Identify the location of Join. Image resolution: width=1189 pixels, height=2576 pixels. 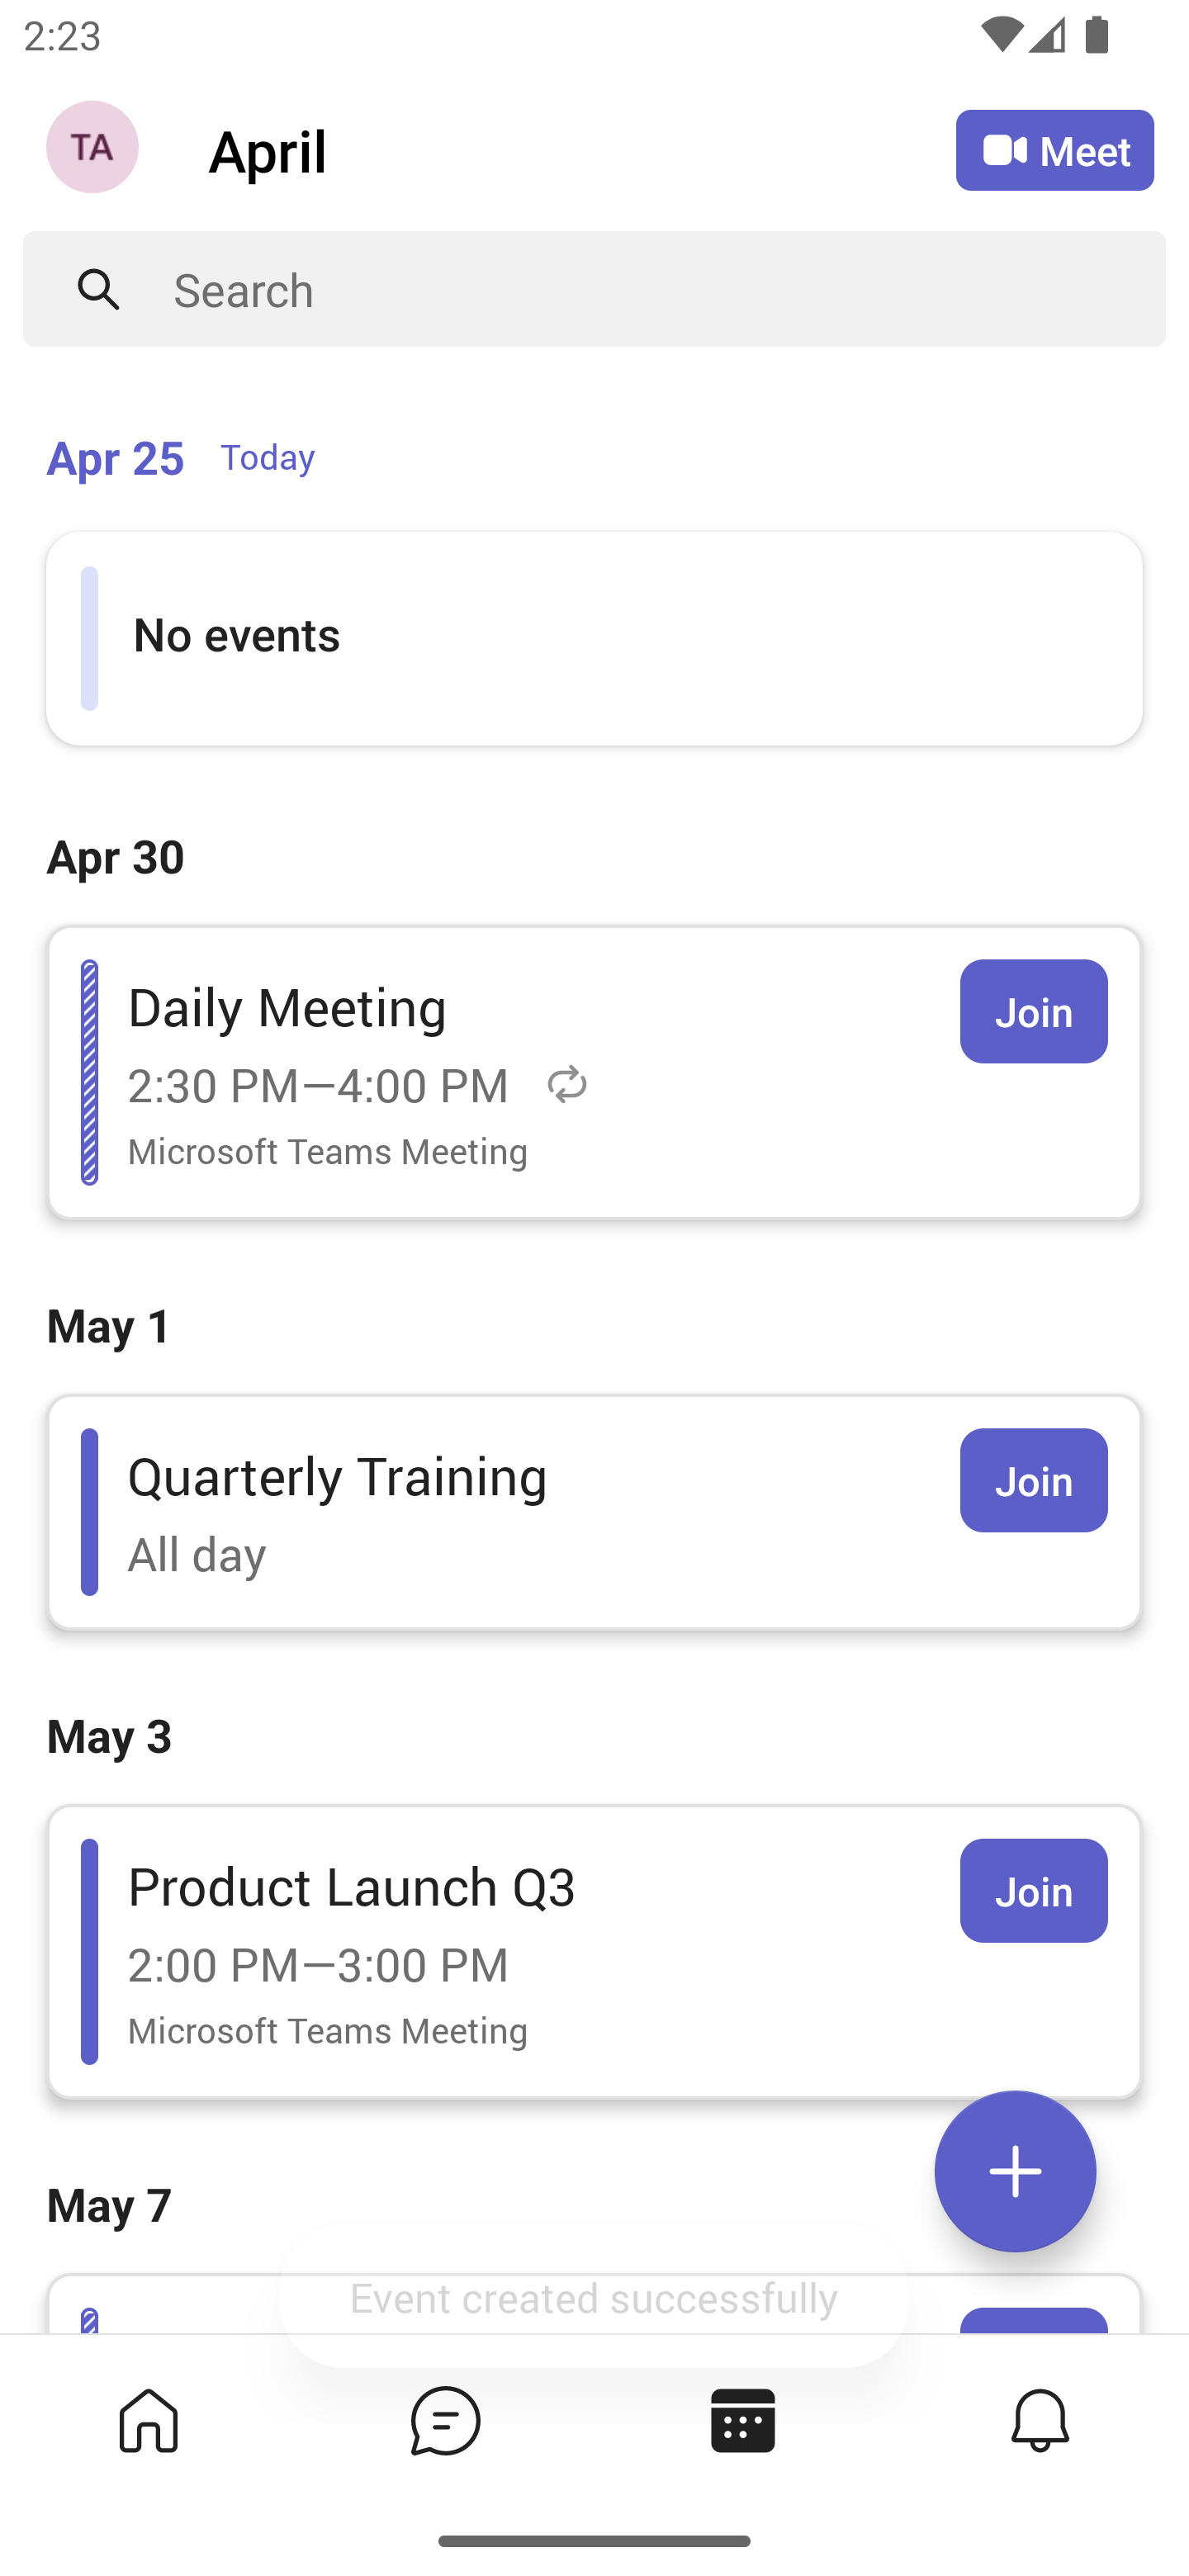
(1034, 1011).